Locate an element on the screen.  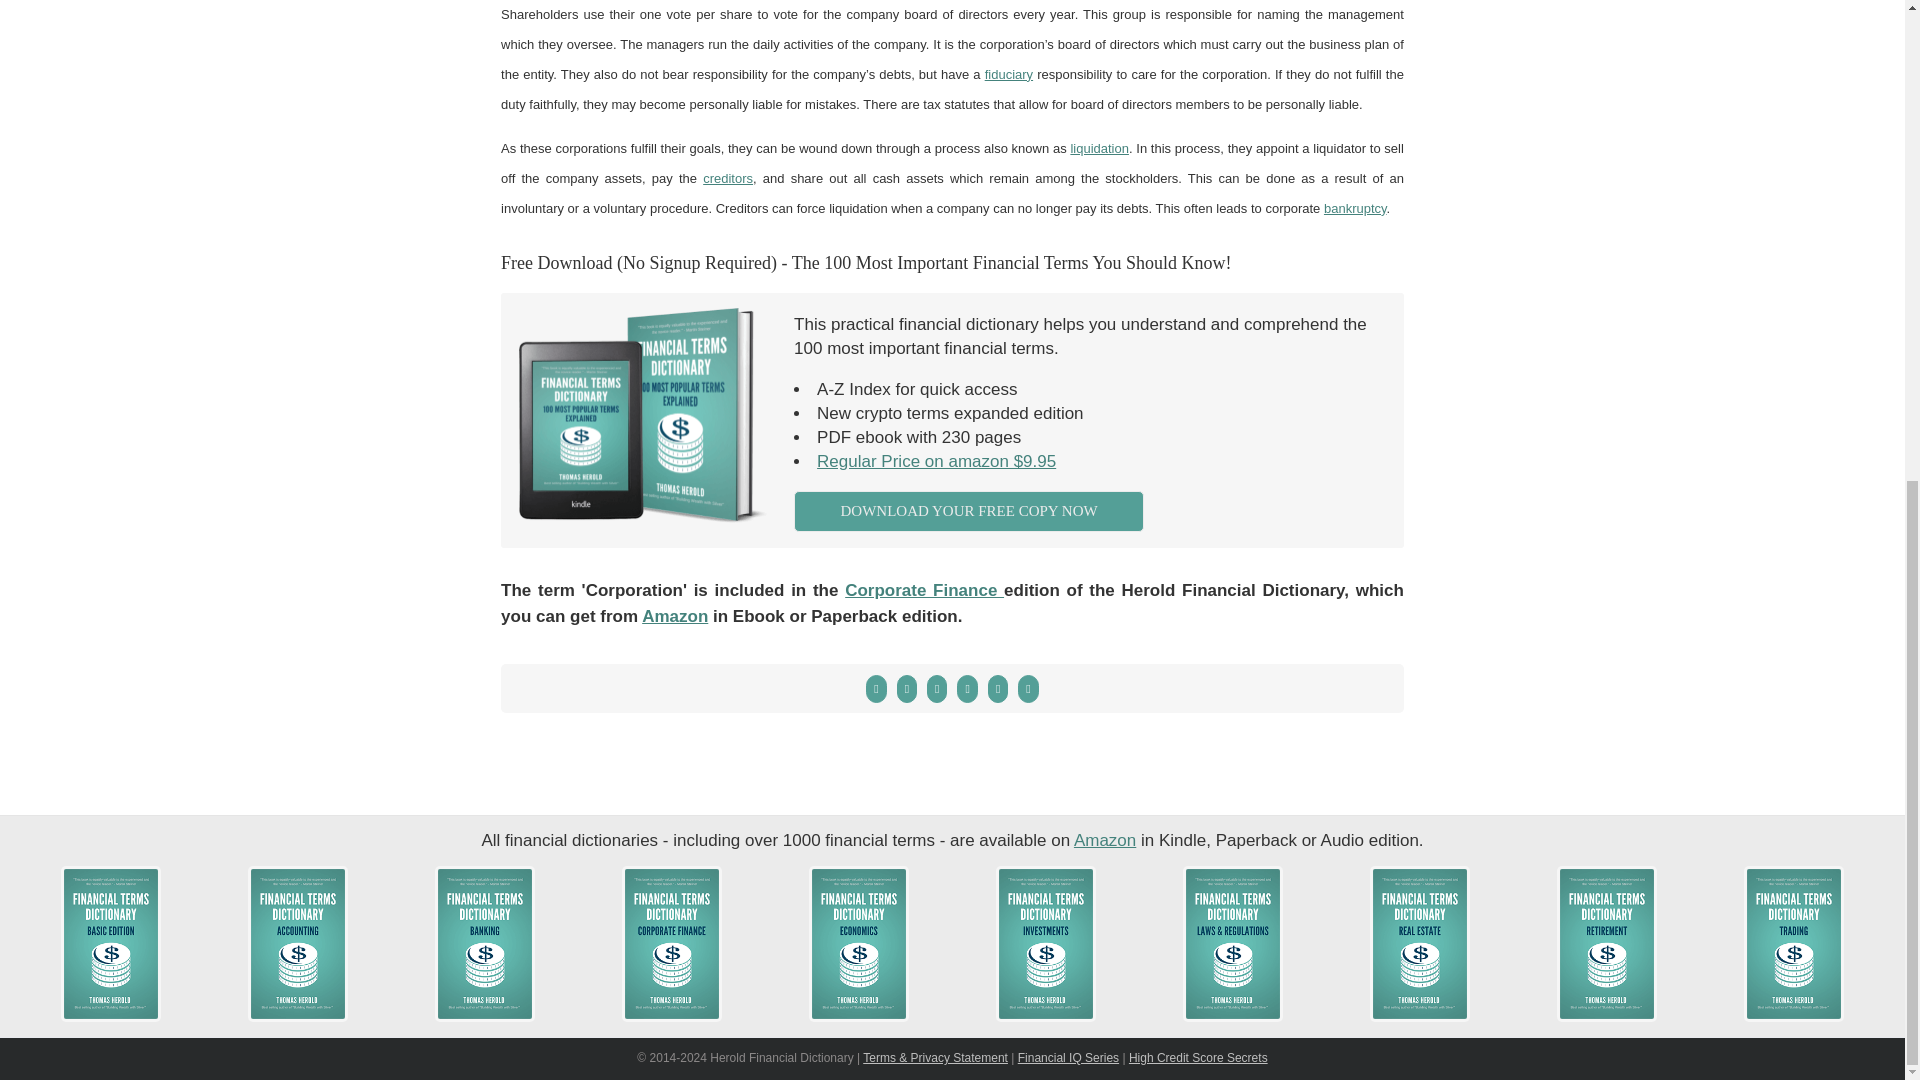
bankruptcy is located at coordinates (1355, 208).